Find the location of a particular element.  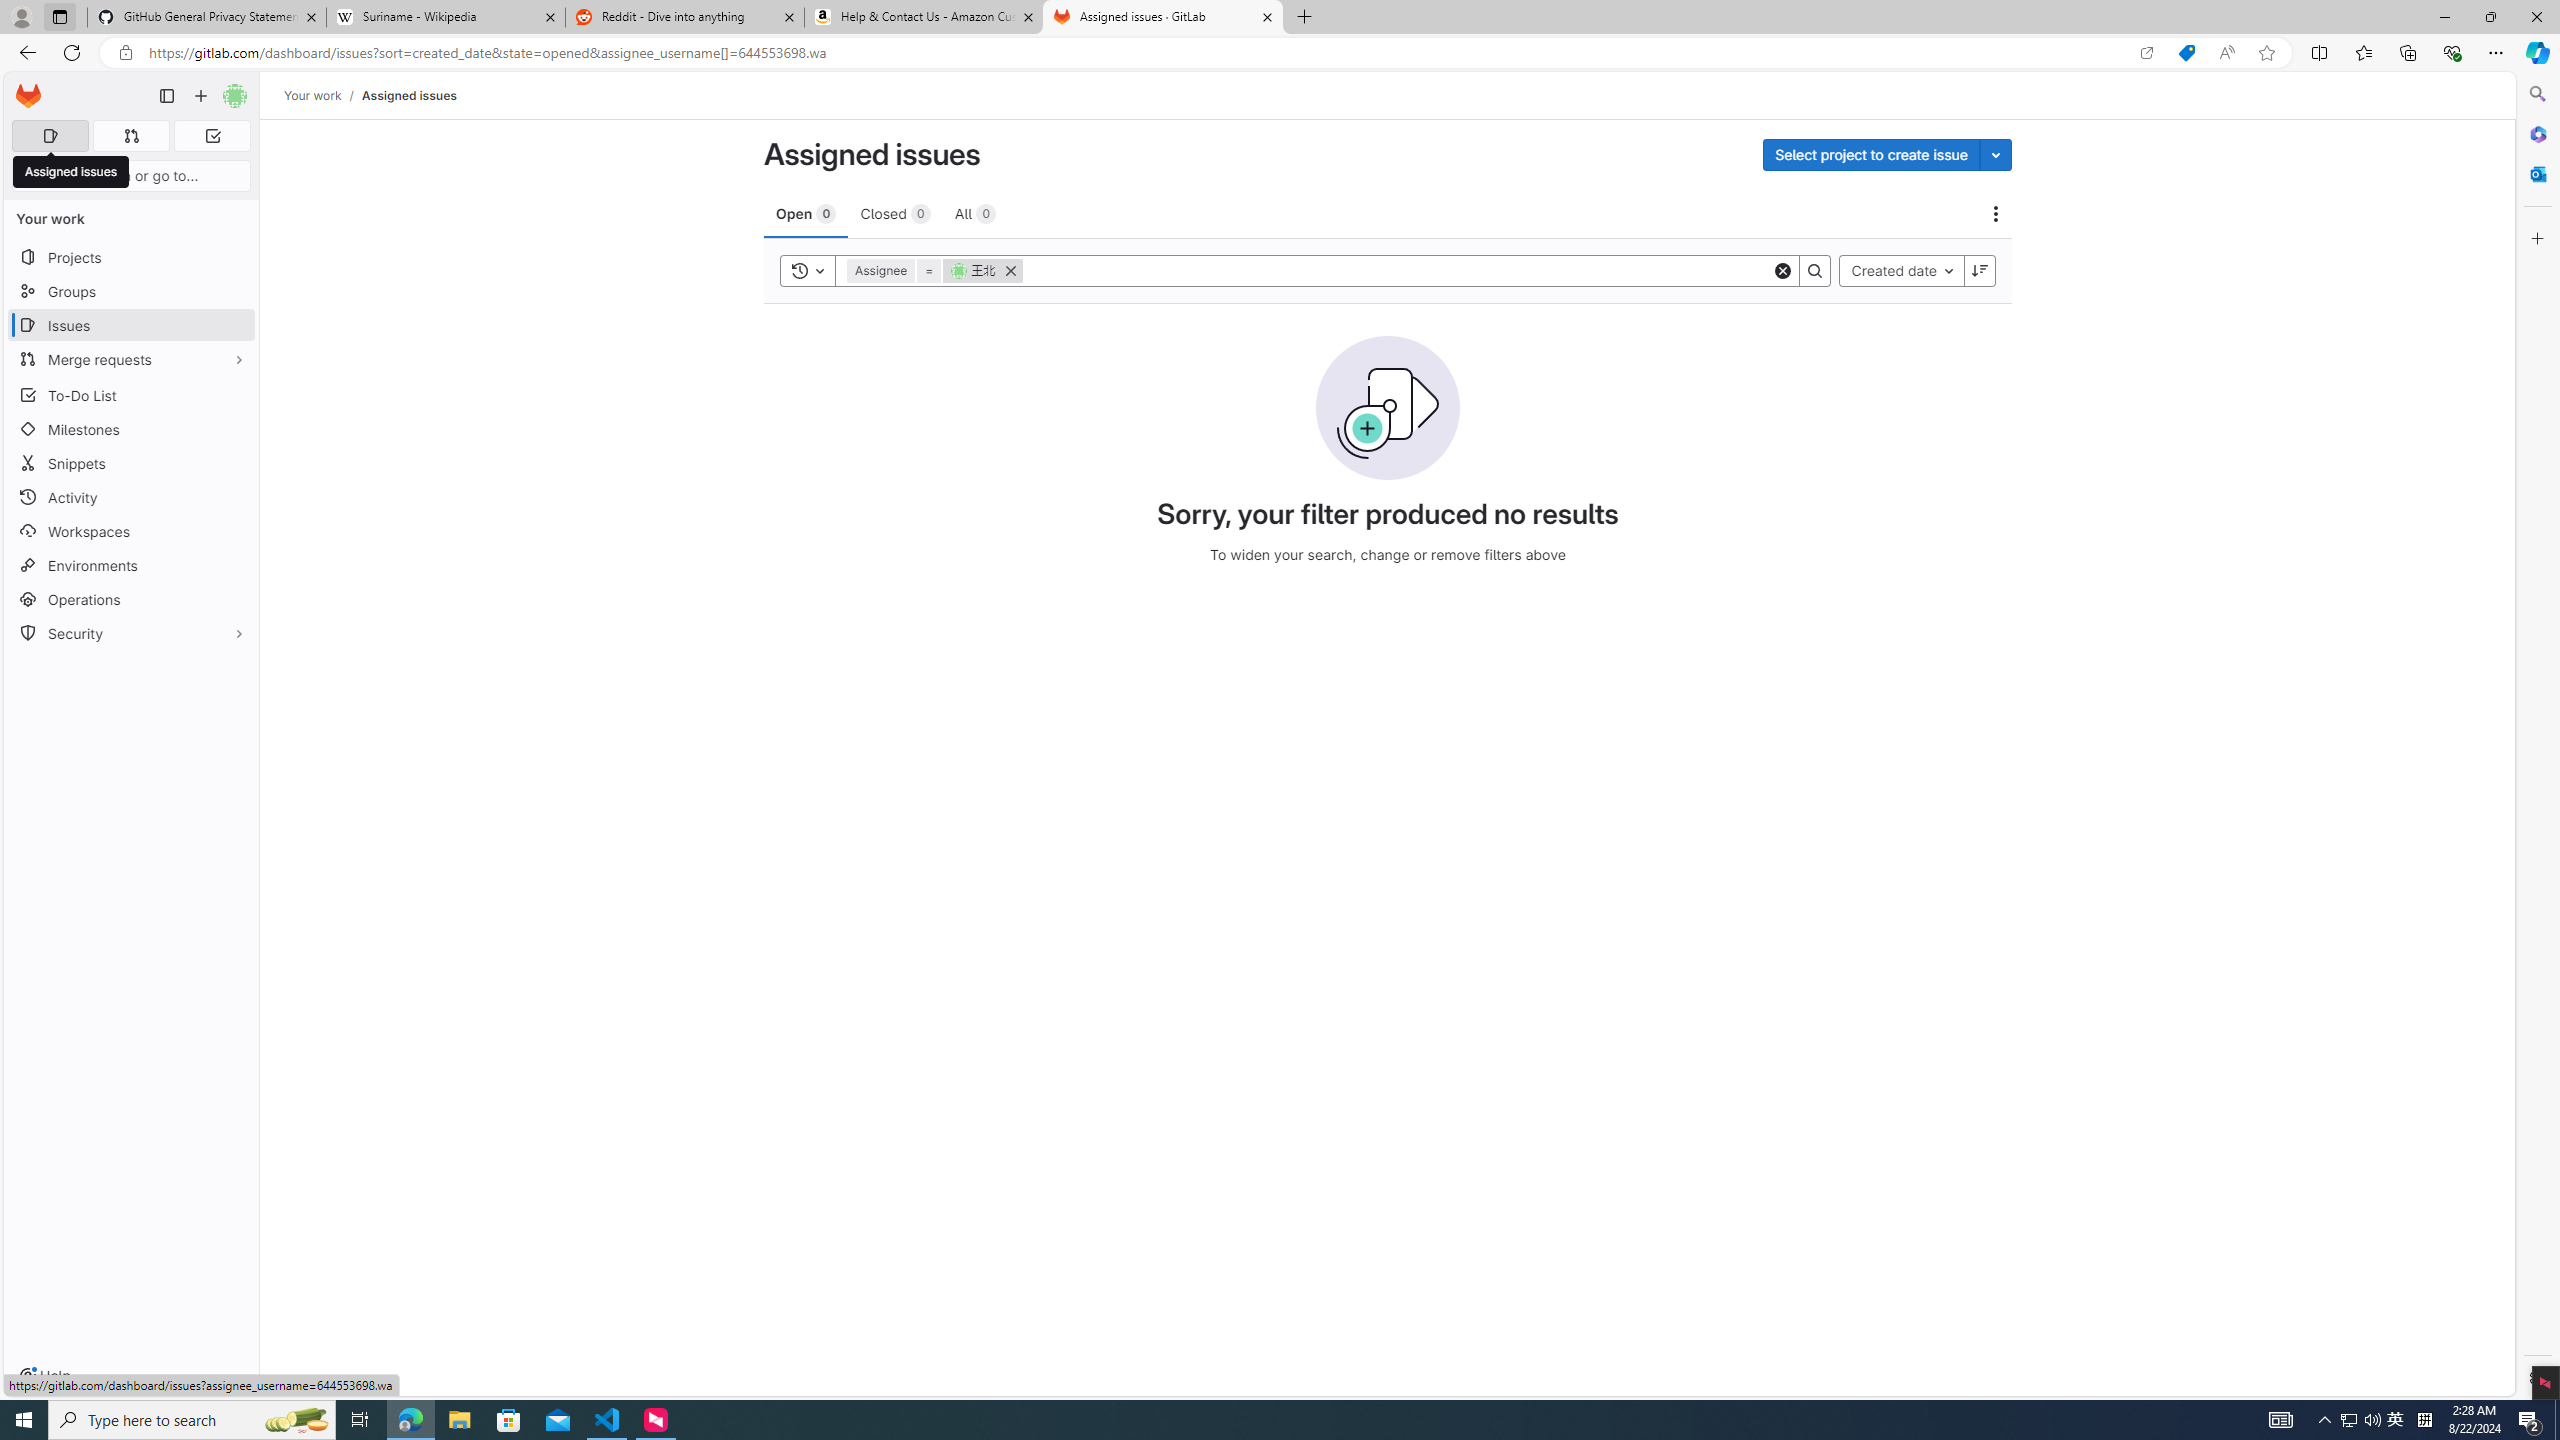

Help & Contact Us - Amazon Customer Service is located at coordinates (924, 17).